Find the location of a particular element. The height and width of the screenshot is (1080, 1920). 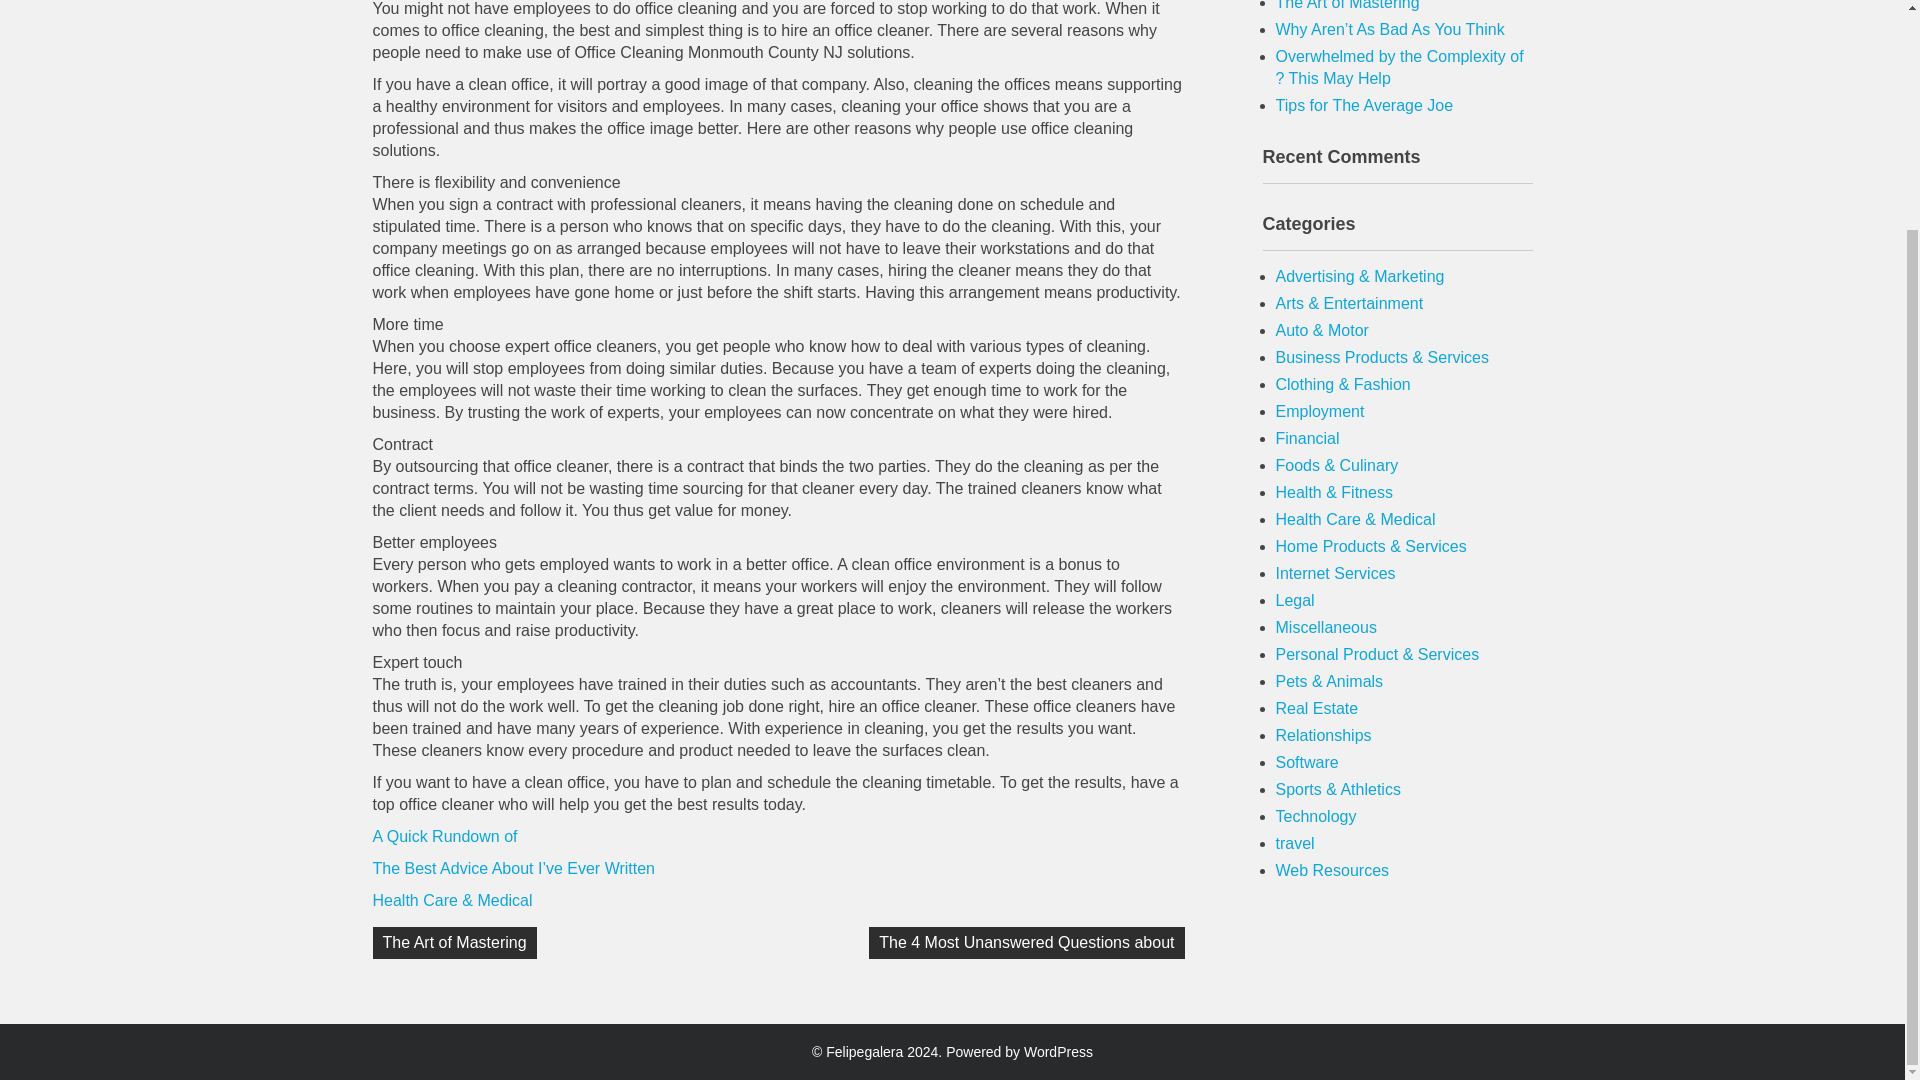

Relationships is located at coordinates (1324, 735).